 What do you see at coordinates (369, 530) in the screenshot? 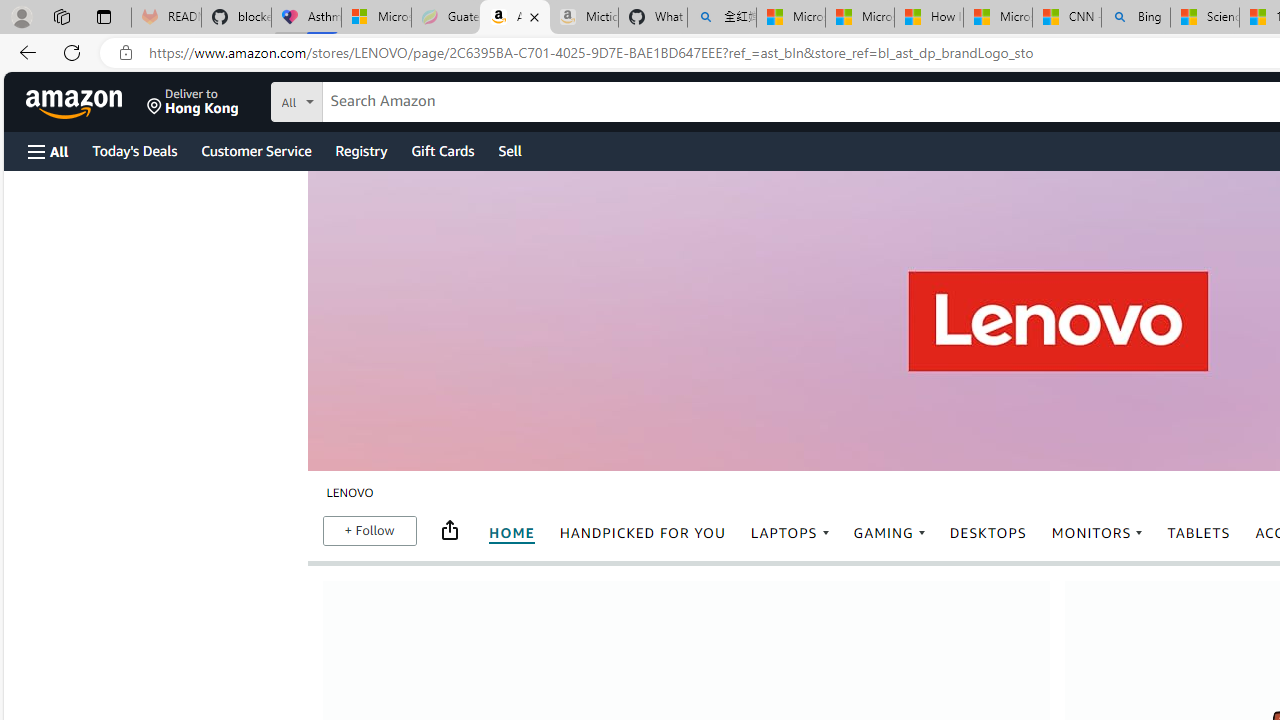
I see `Follow LENOVO` at bounding box center [369, 530].